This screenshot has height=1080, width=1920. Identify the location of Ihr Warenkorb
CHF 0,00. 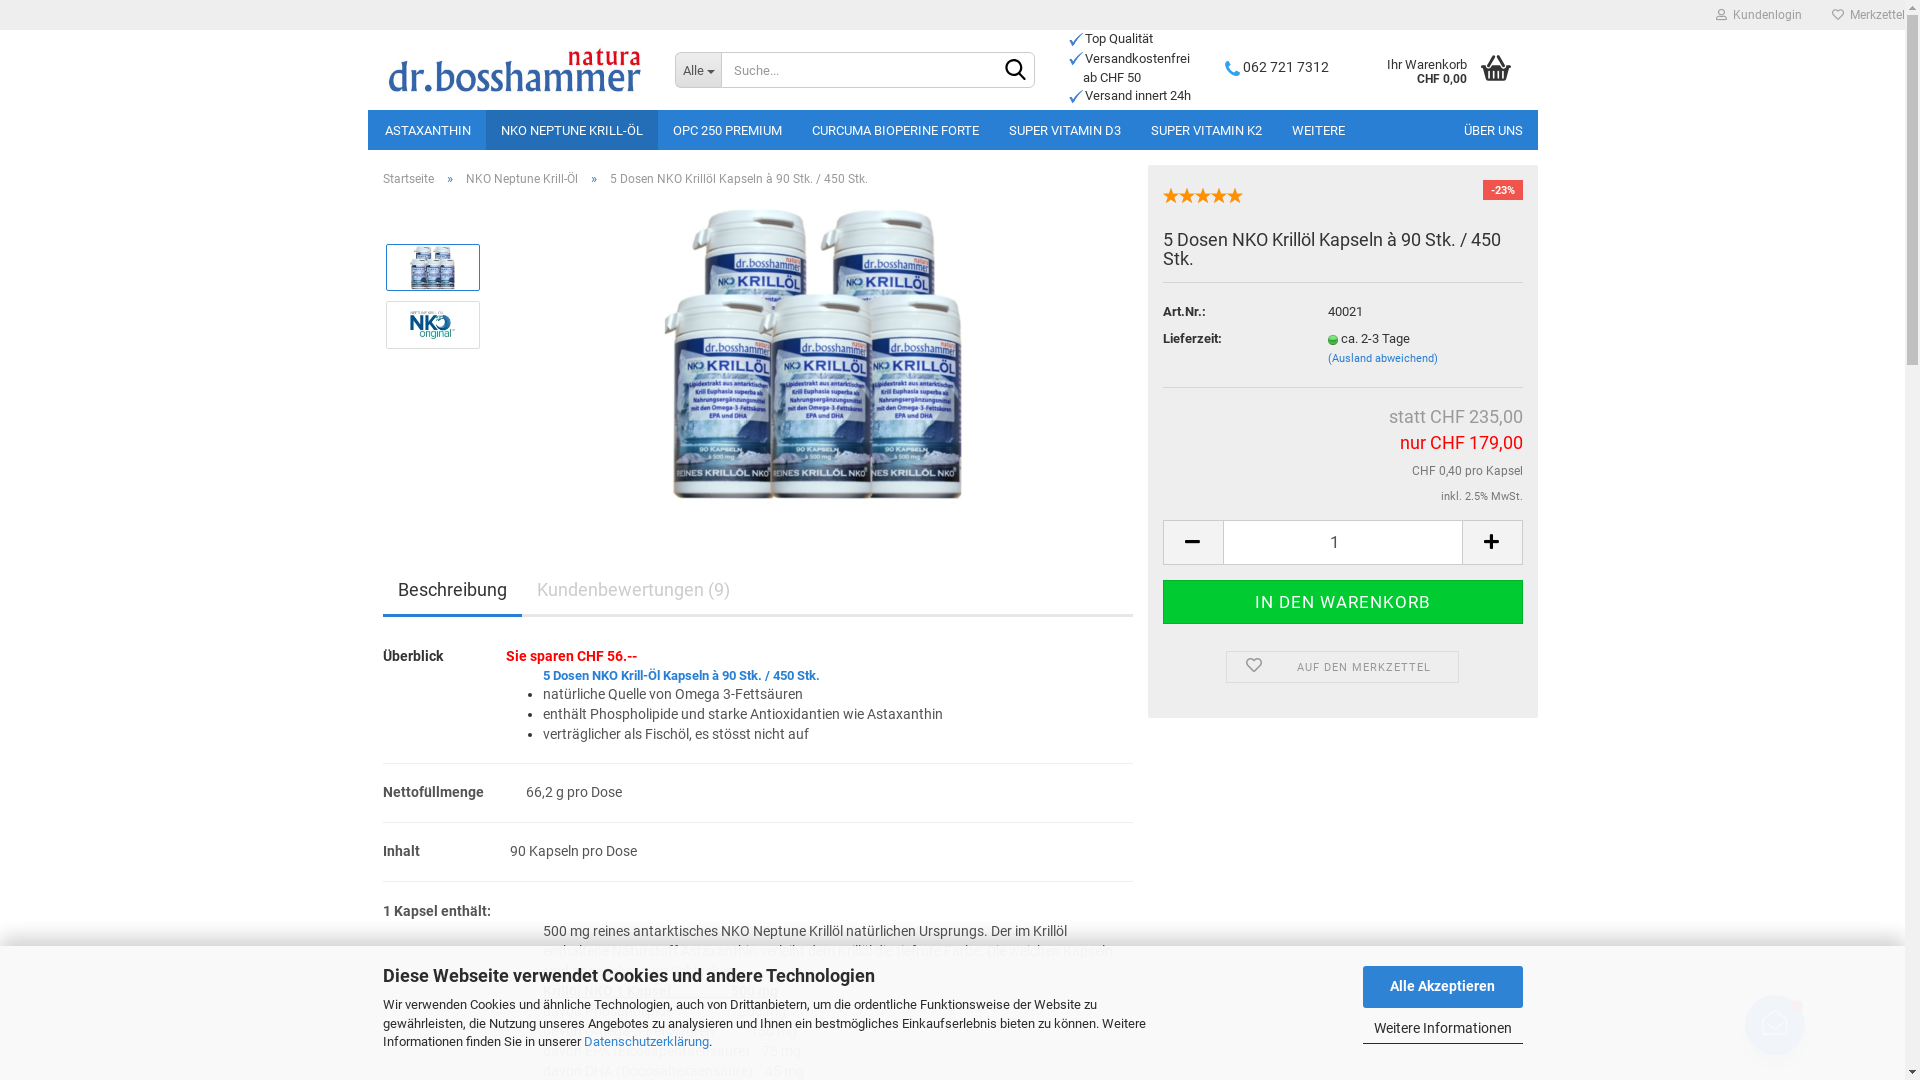
(1440, 70).